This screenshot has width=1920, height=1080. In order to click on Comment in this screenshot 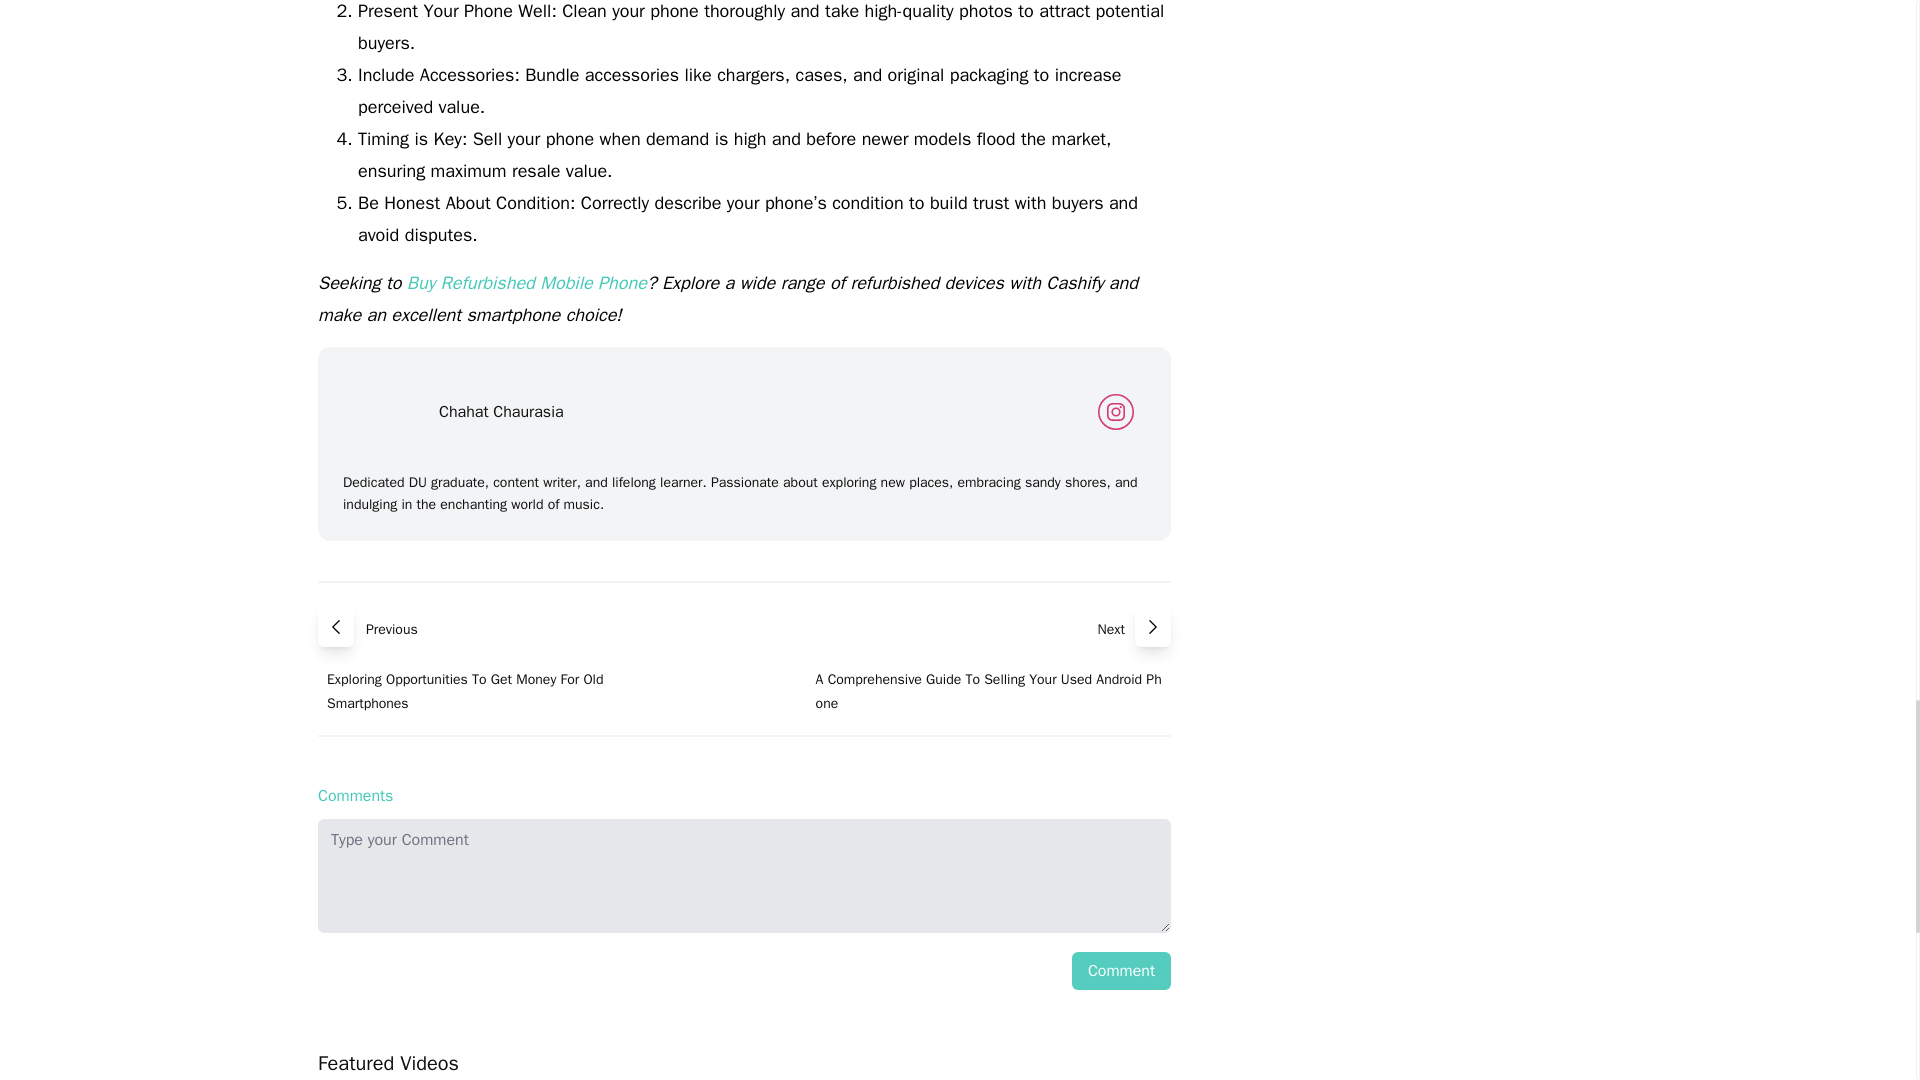, I will do `click(1121, 970)`.